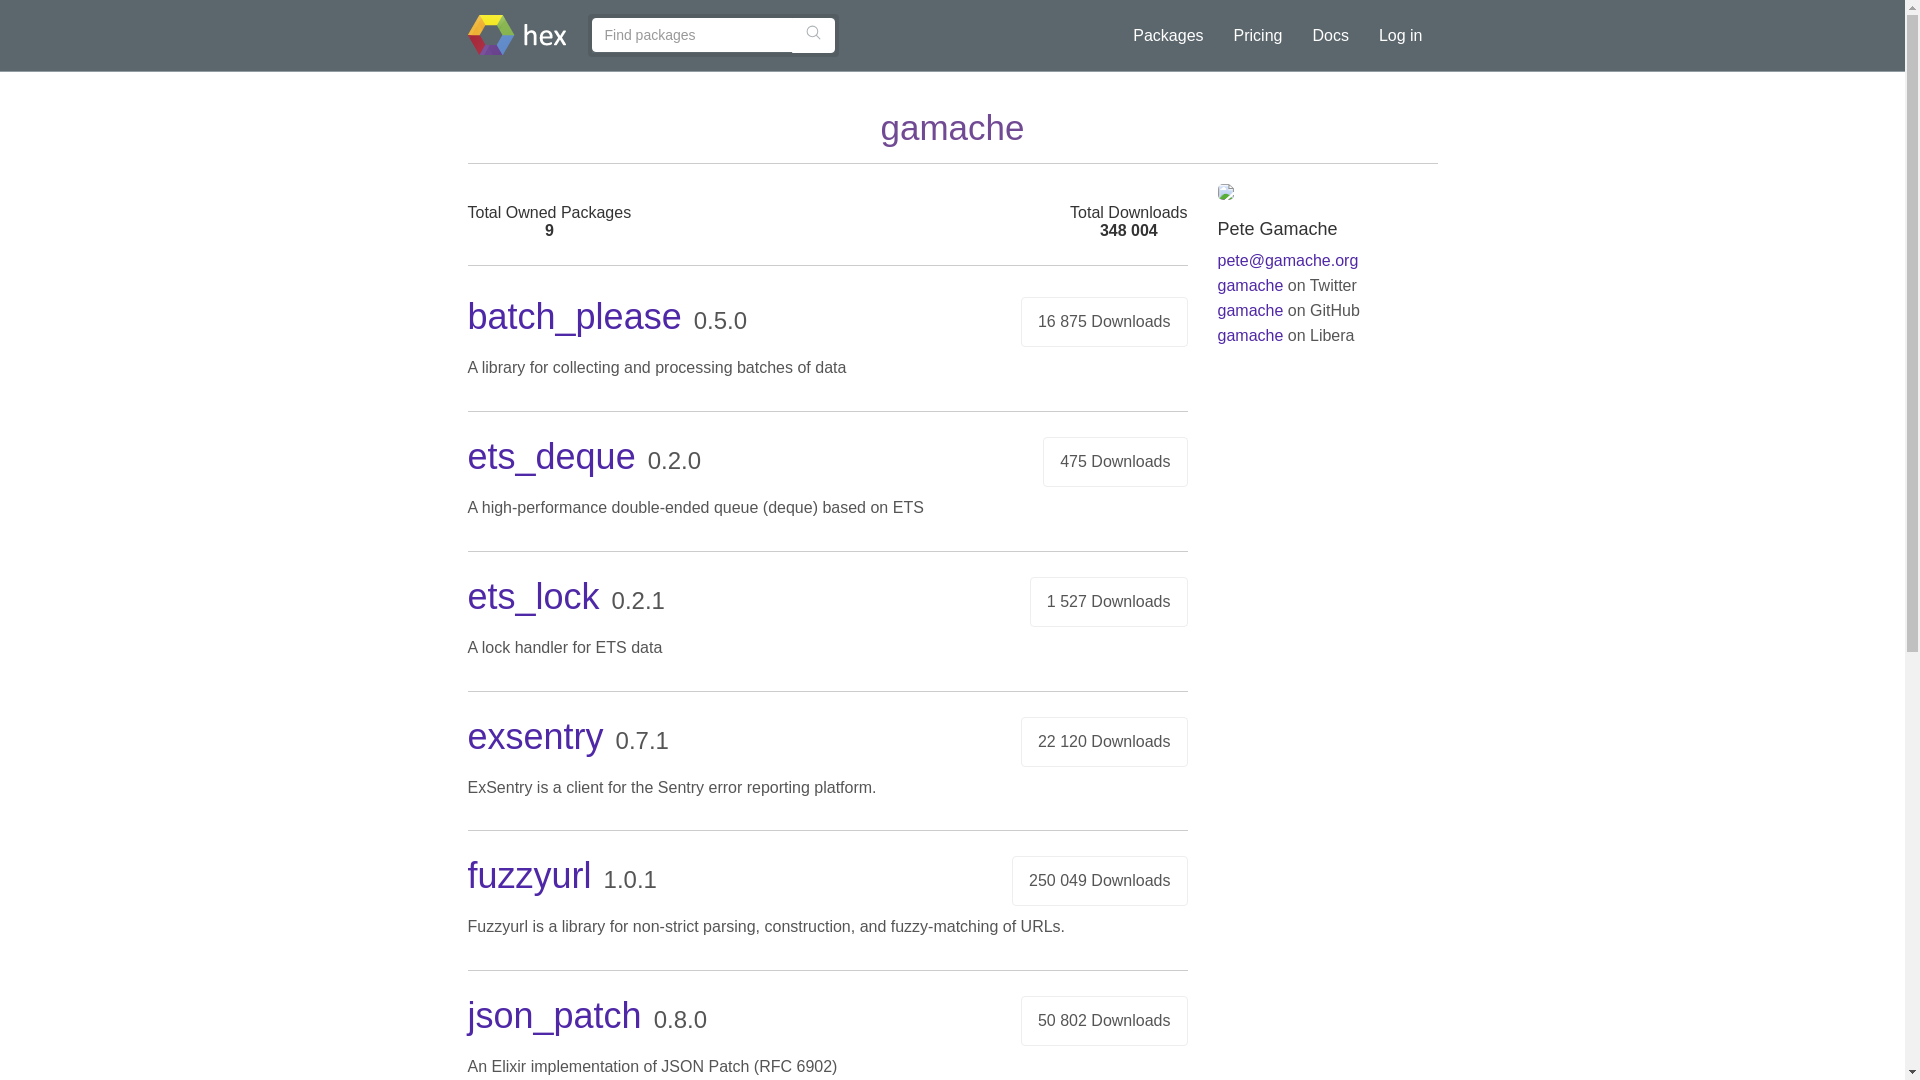  I want to click on gamache, so click(1250, 310).